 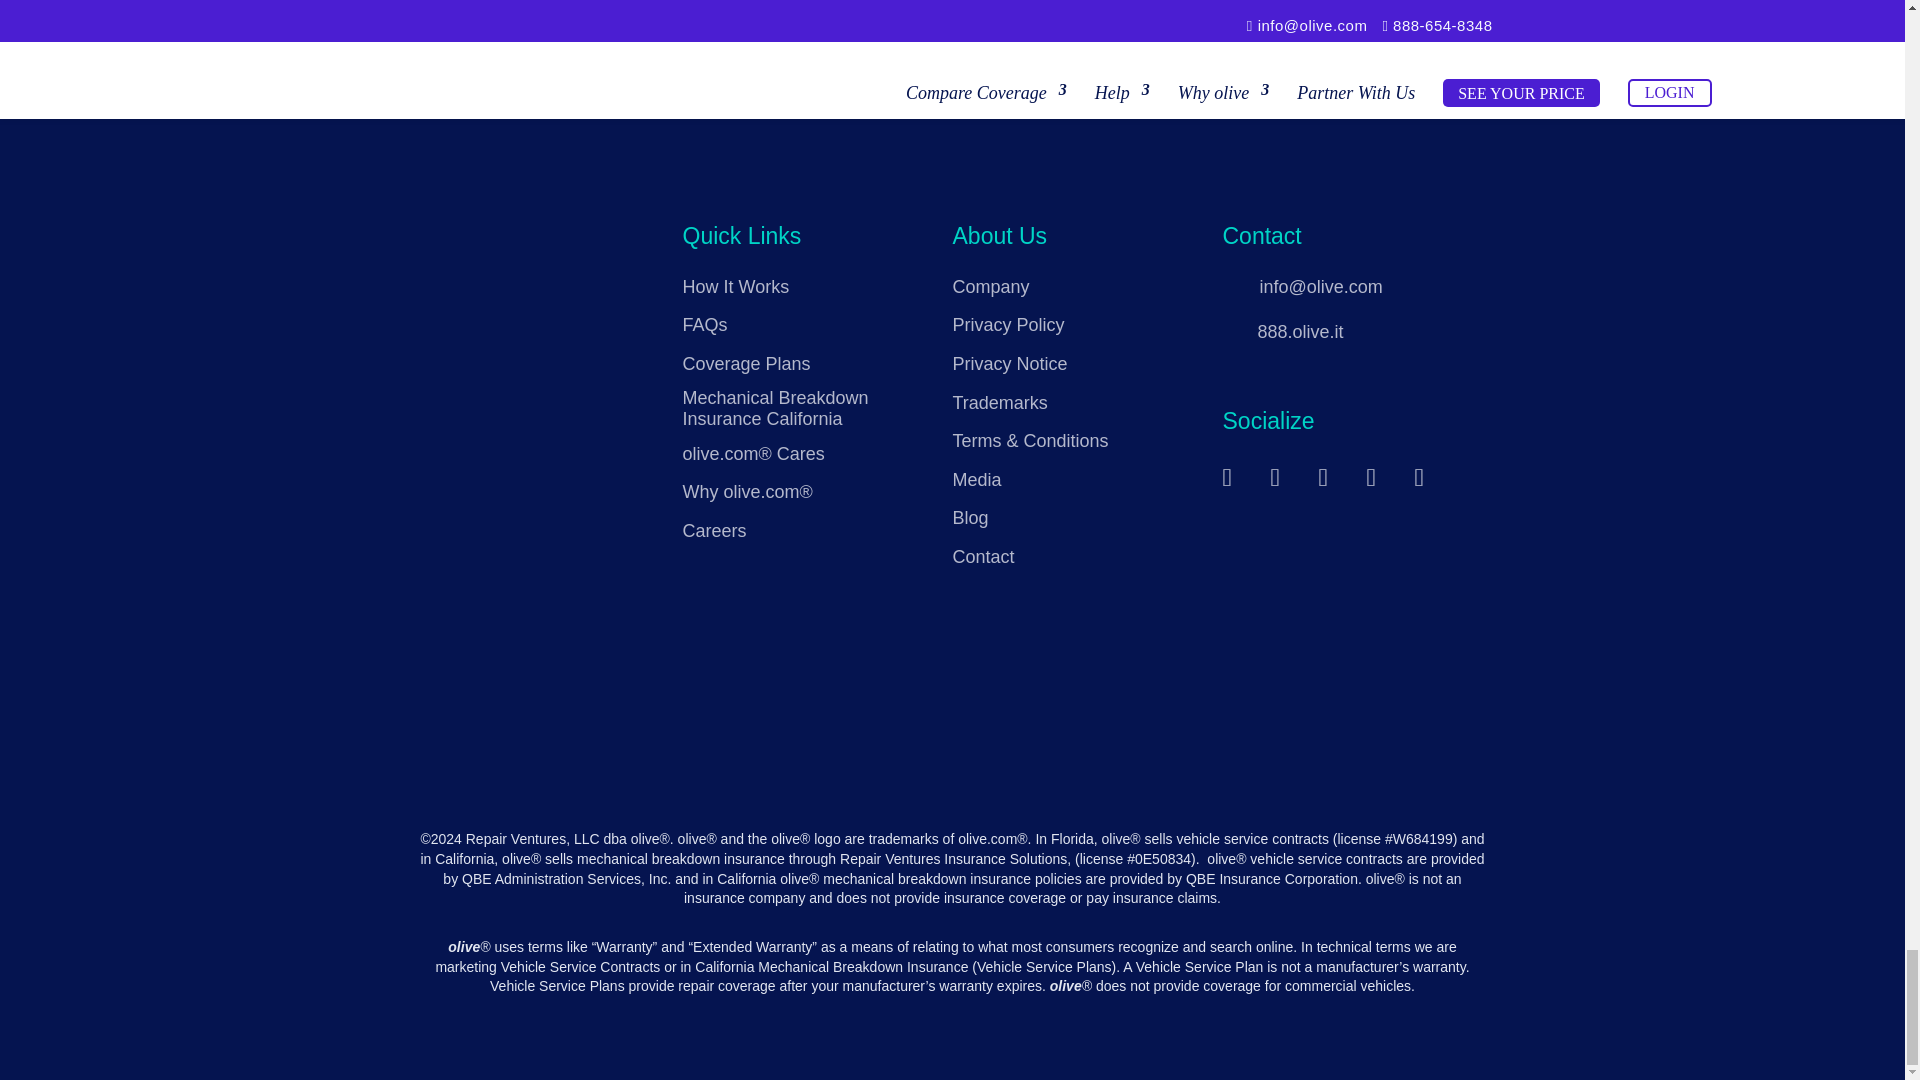 I want to click on Follow on X, so click(x=1337, y=472).